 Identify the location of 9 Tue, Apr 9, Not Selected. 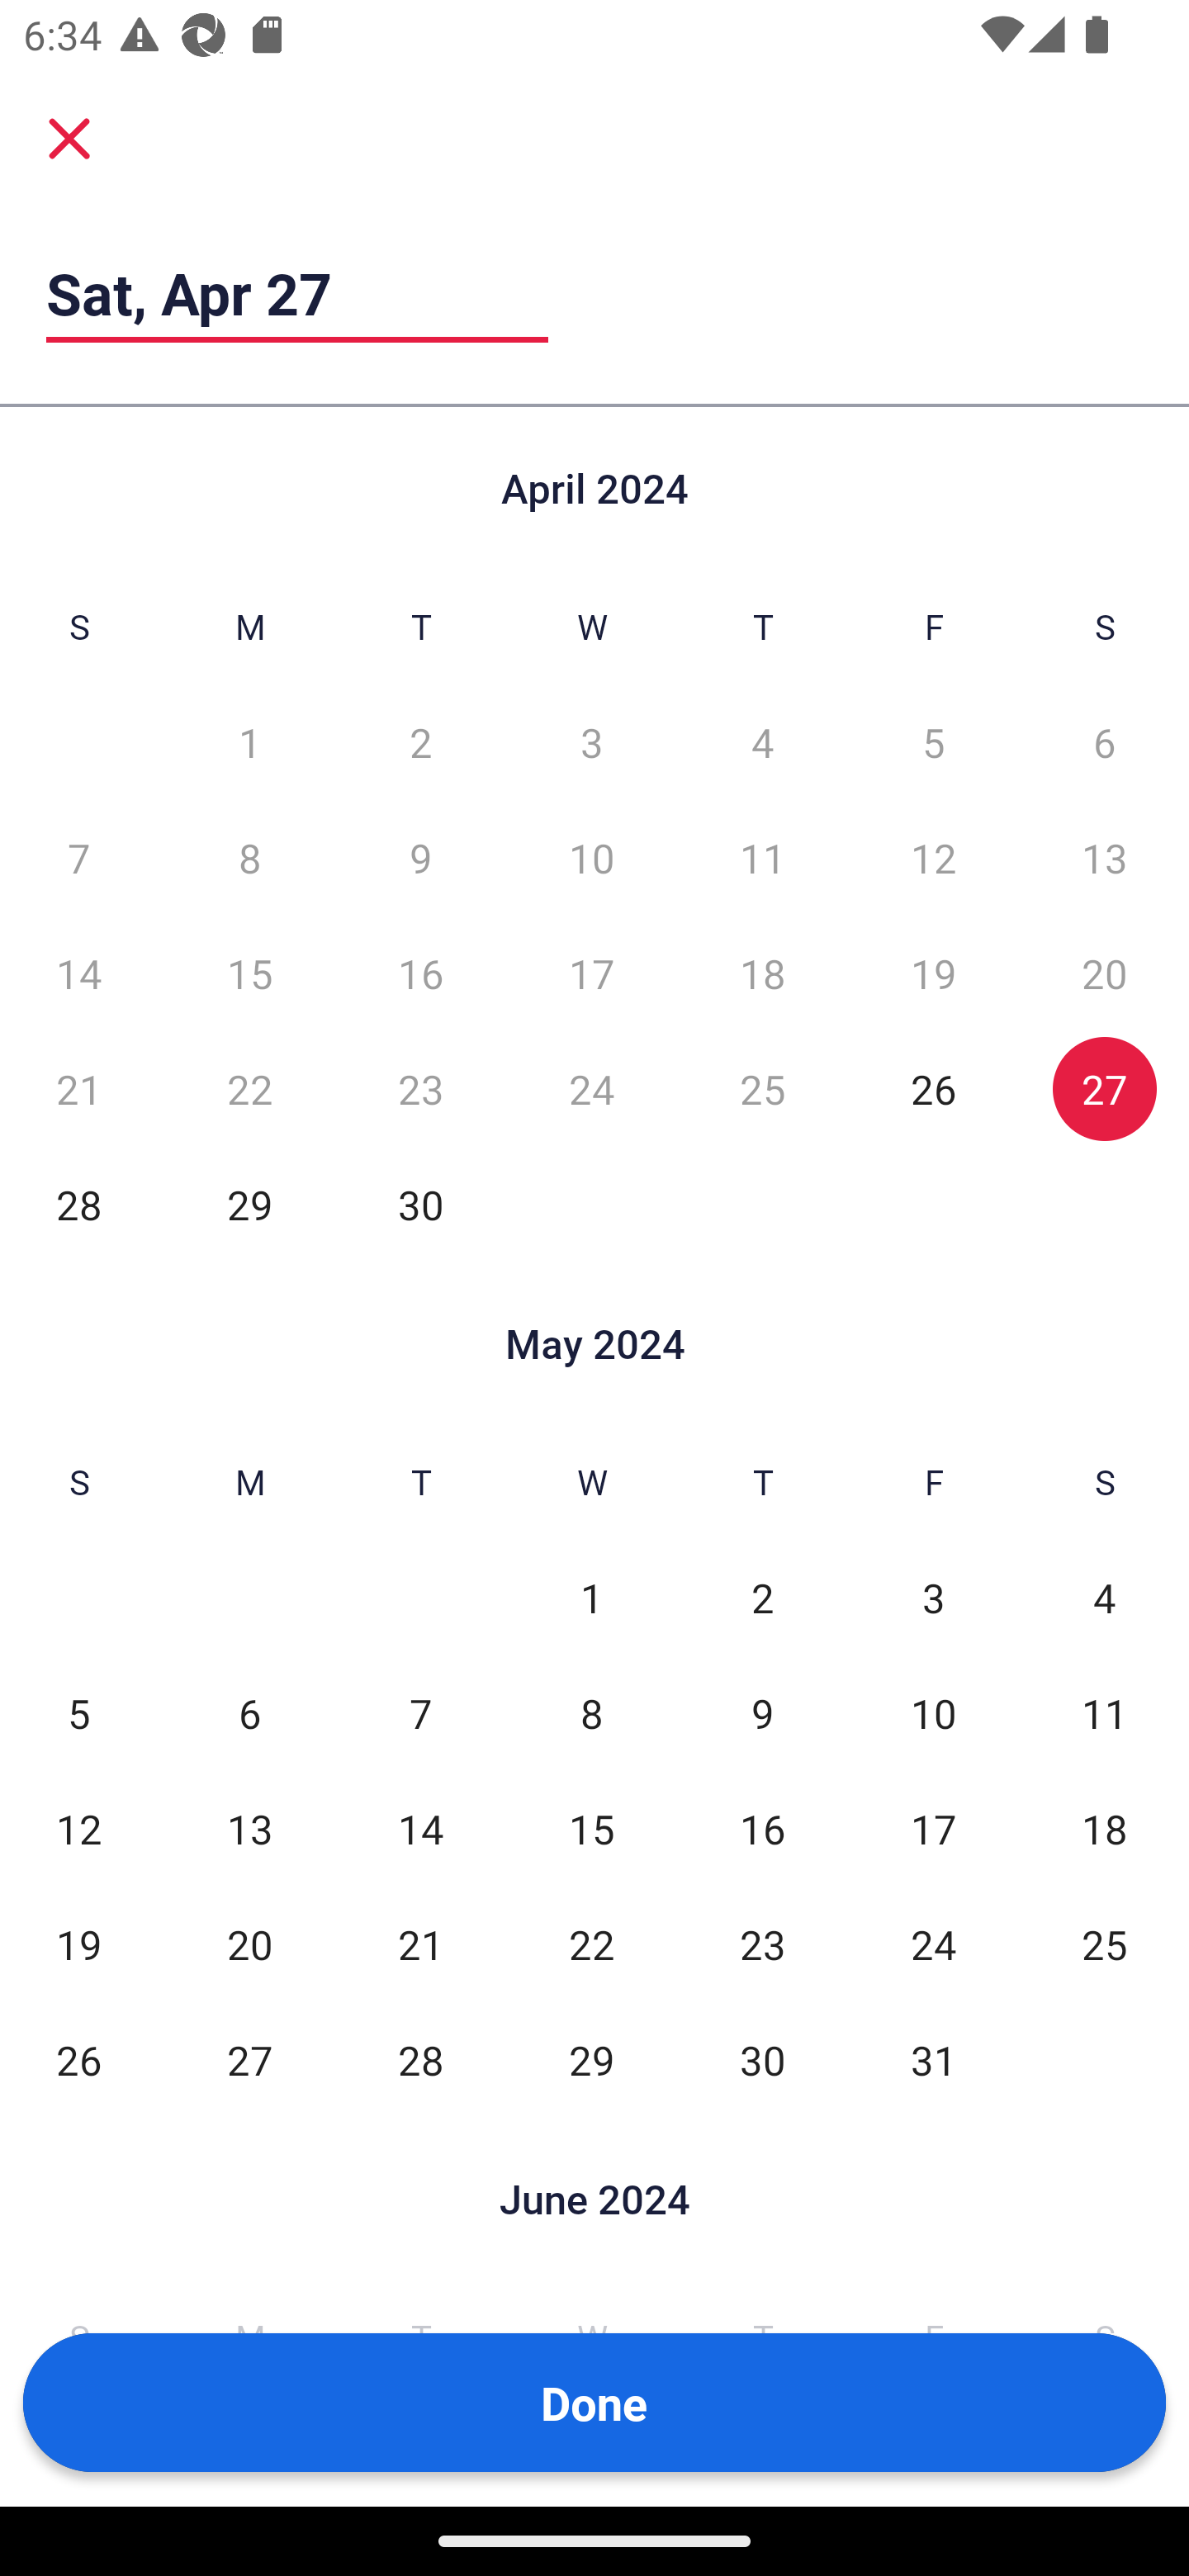
(421, 857).